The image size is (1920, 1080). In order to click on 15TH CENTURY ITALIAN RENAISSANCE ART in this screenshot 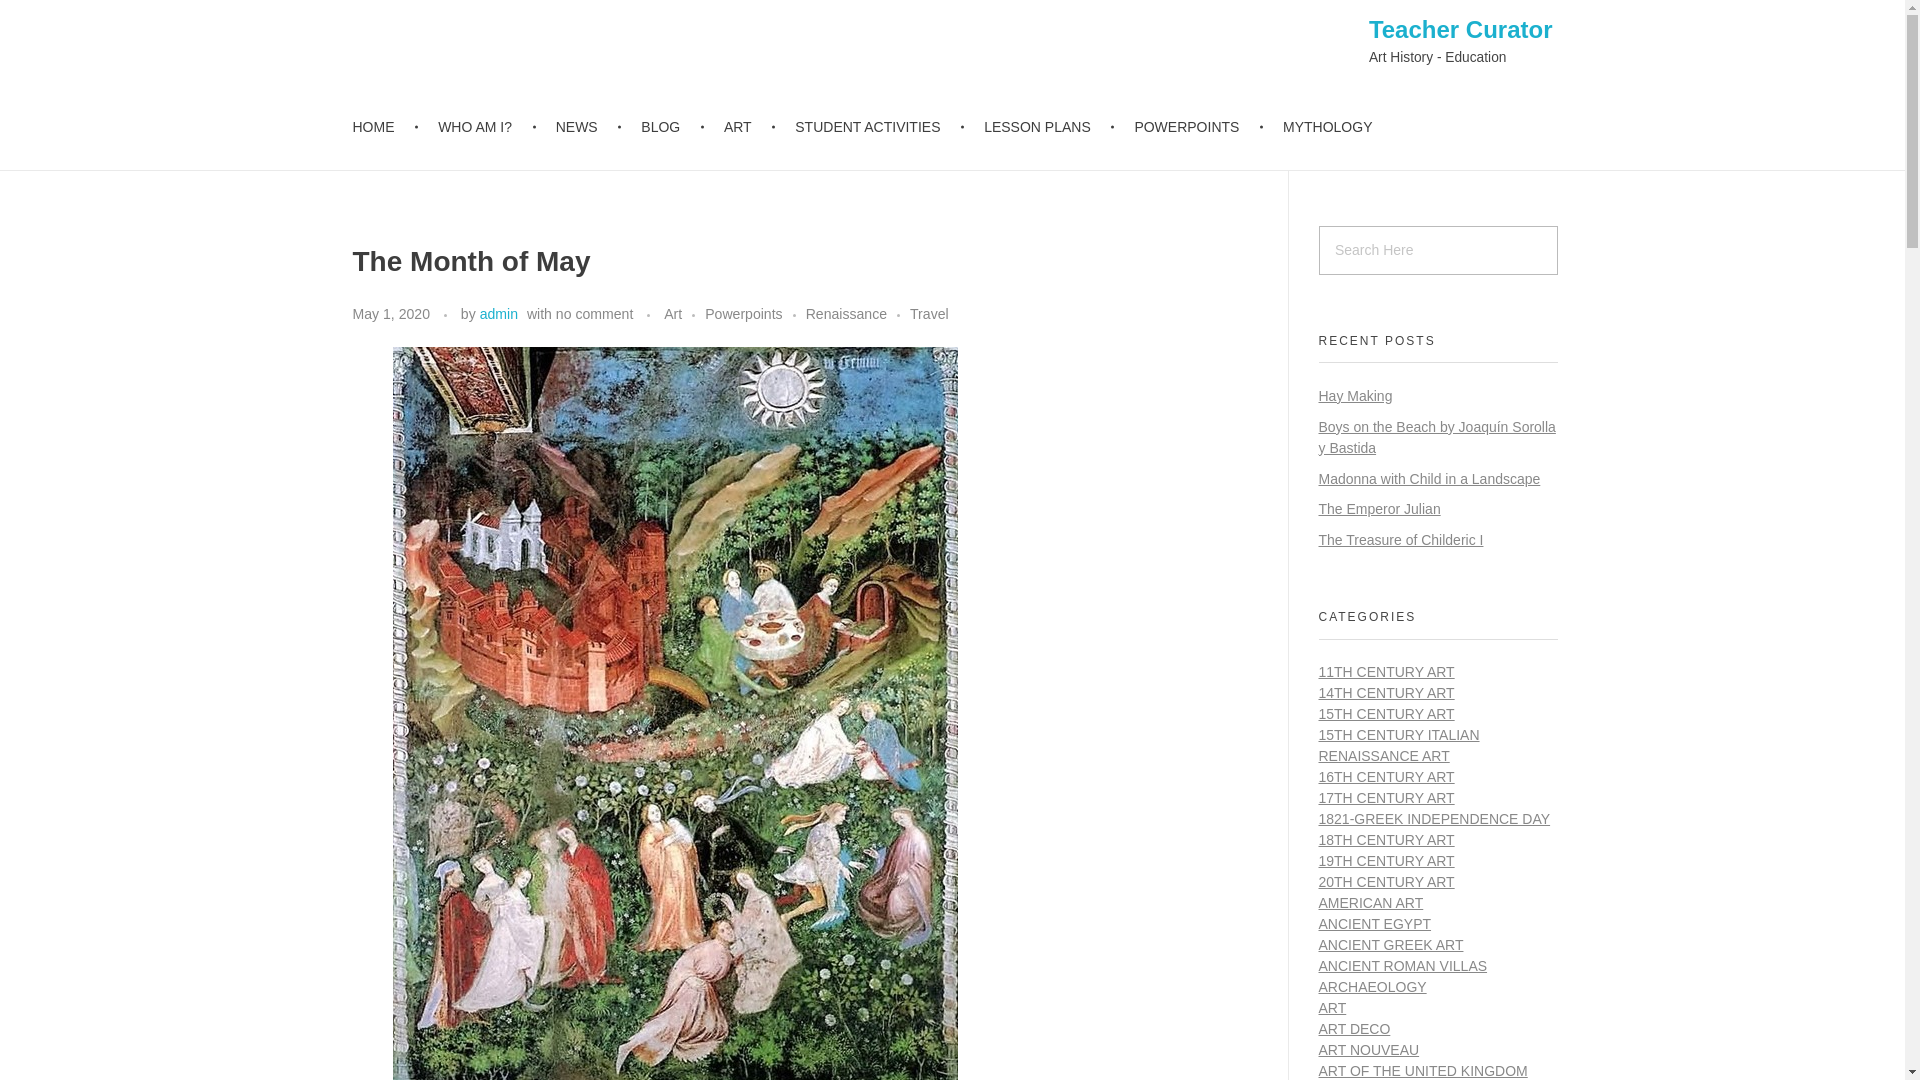, I will do `click(1398, 744)`.